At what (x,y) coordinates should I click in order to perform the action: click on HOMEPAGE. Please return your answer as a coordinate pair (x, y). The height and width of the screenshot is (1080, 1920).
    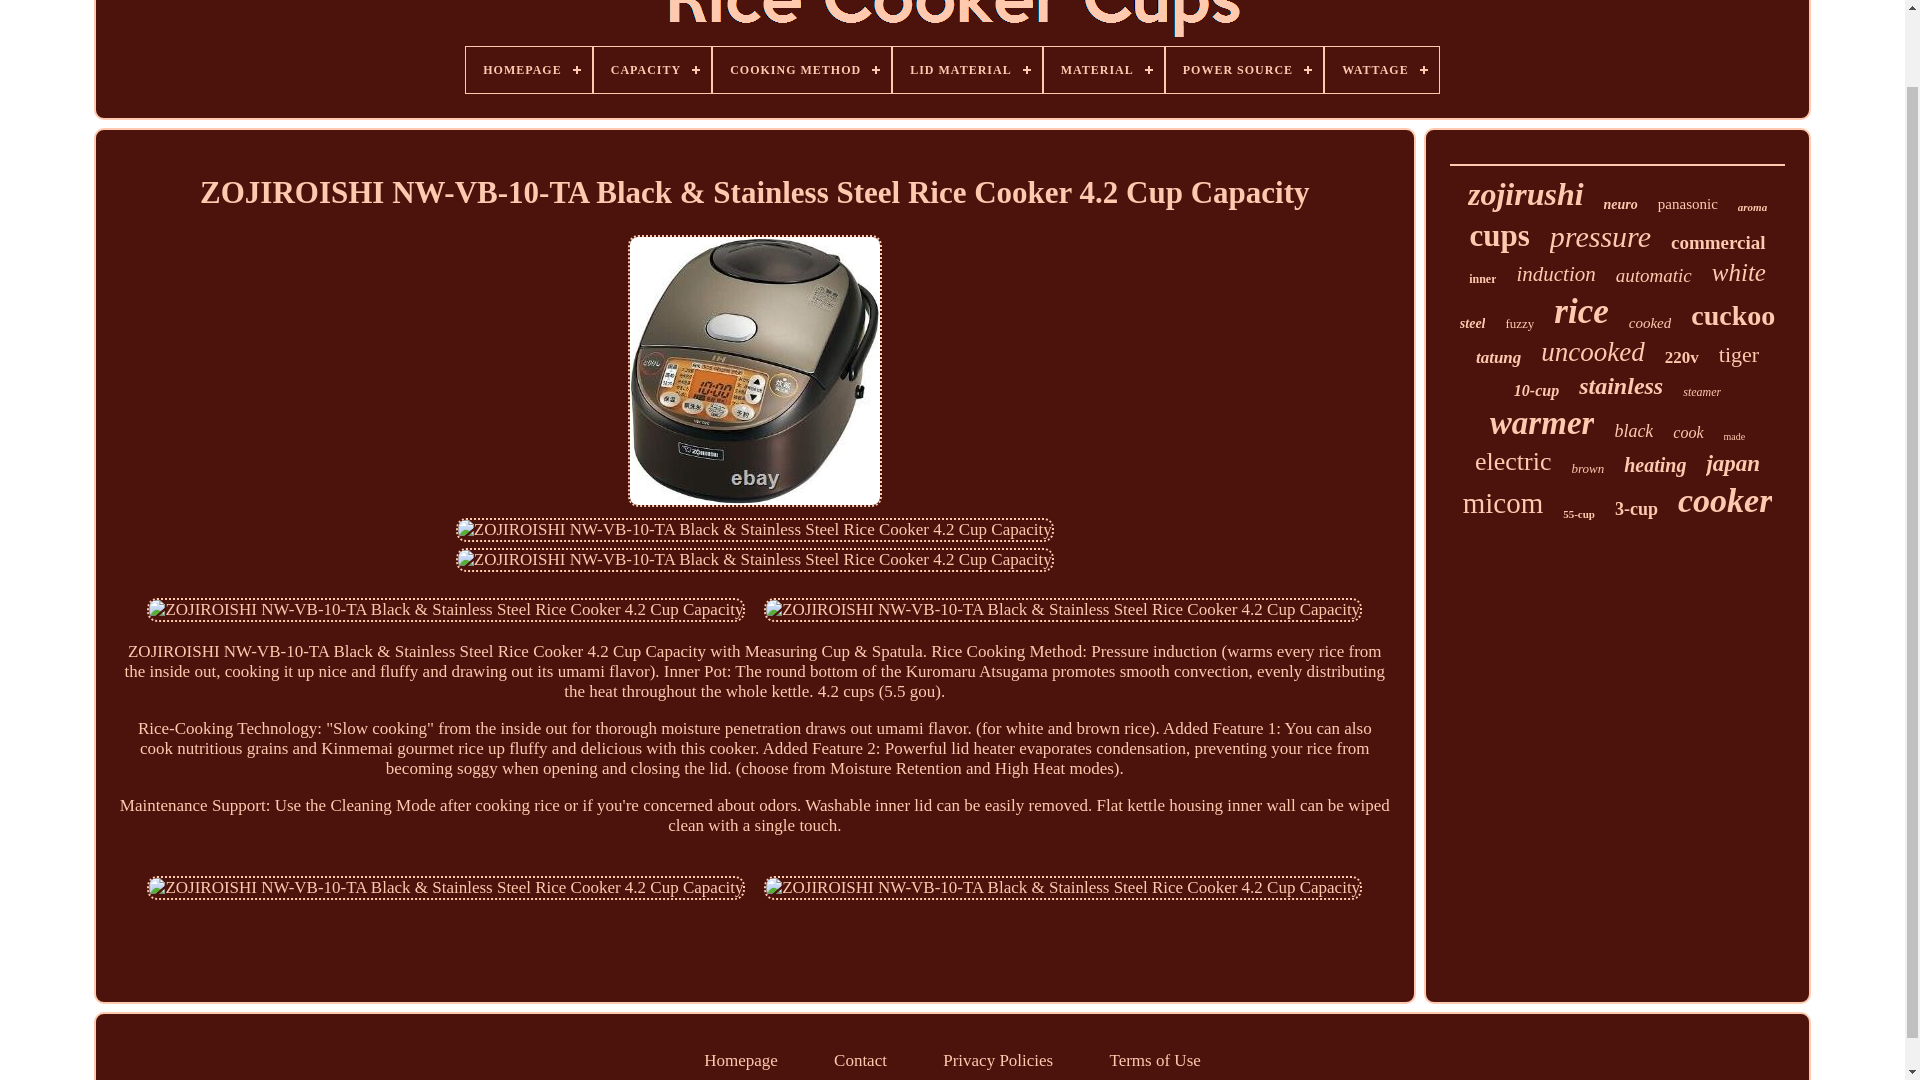
    Looking at the image, I should click on (528, 70).